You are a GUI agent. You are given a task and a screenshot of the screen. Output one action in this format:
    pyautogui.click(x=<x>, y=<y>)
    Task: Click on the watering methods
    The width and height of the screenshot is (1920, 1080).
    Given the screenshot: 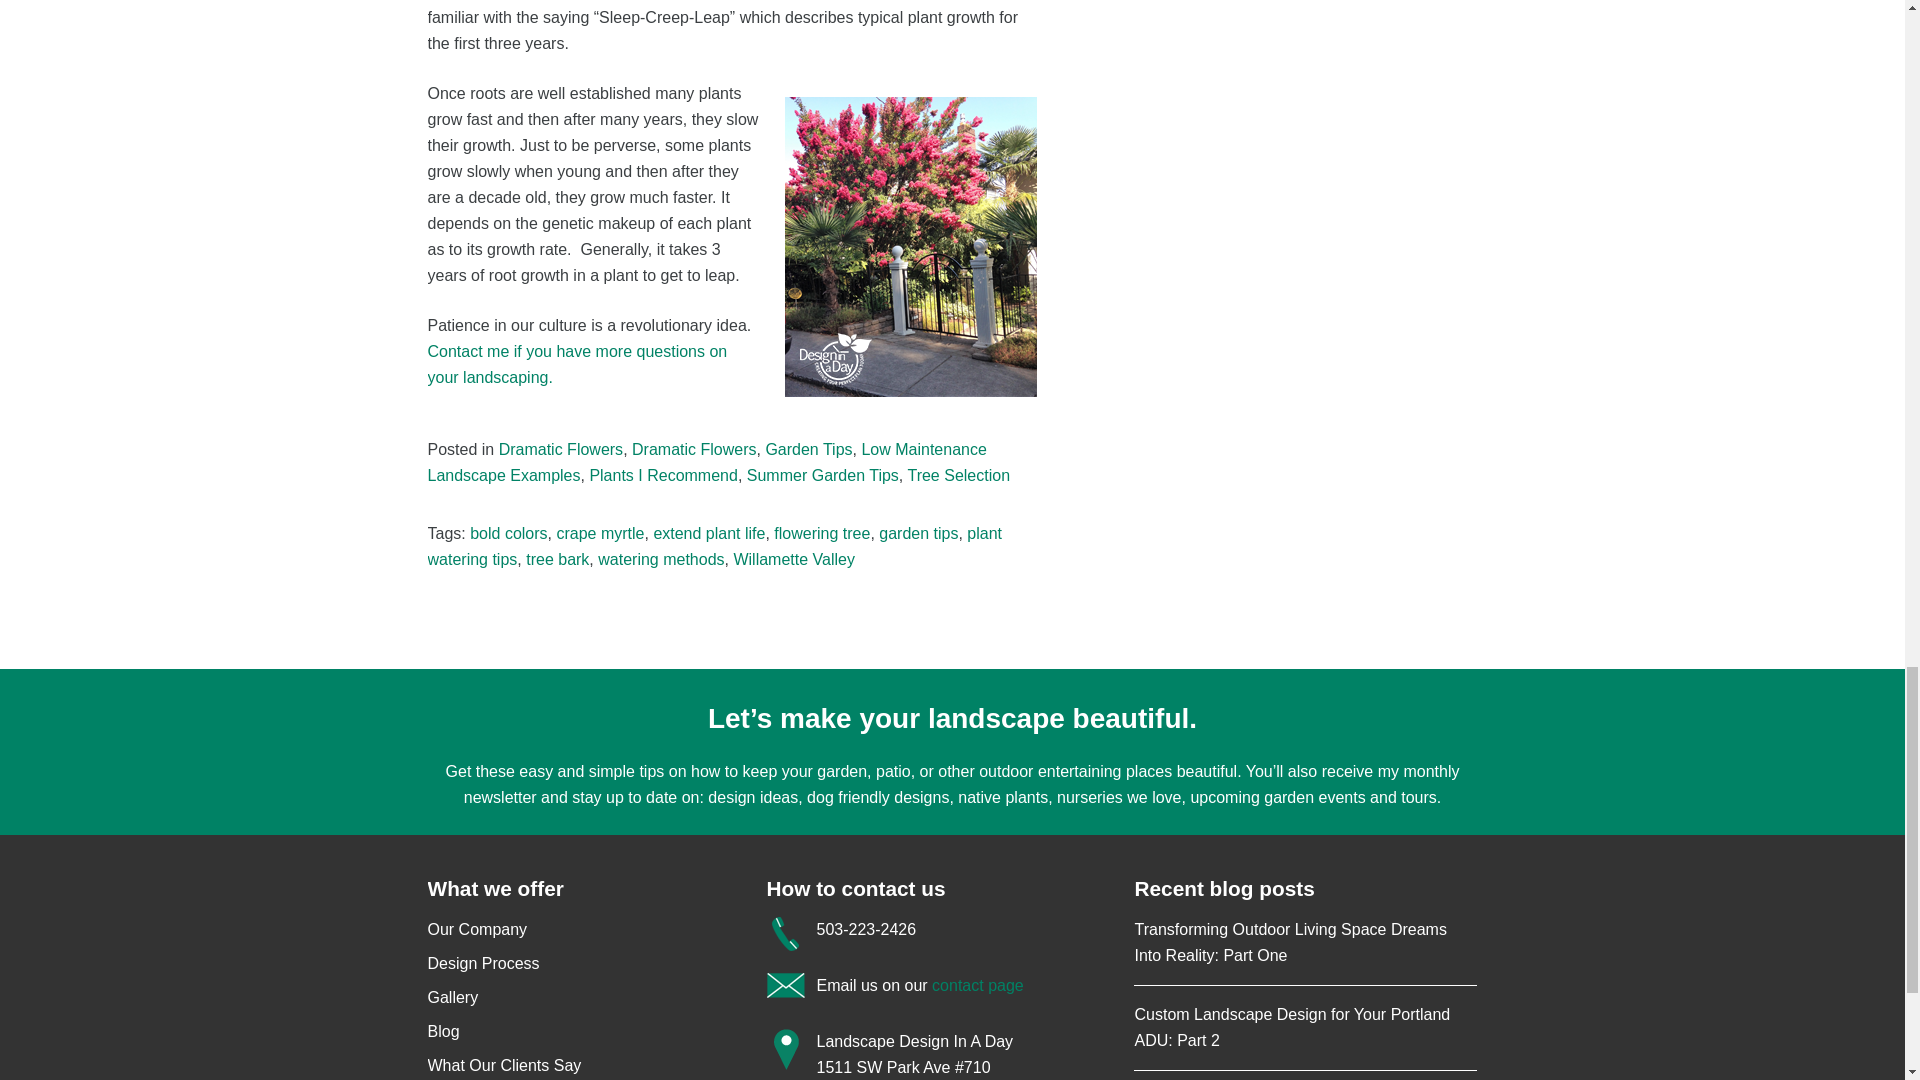 What is the action you would take?
    pyautogui.click(x=660, y=559)
    